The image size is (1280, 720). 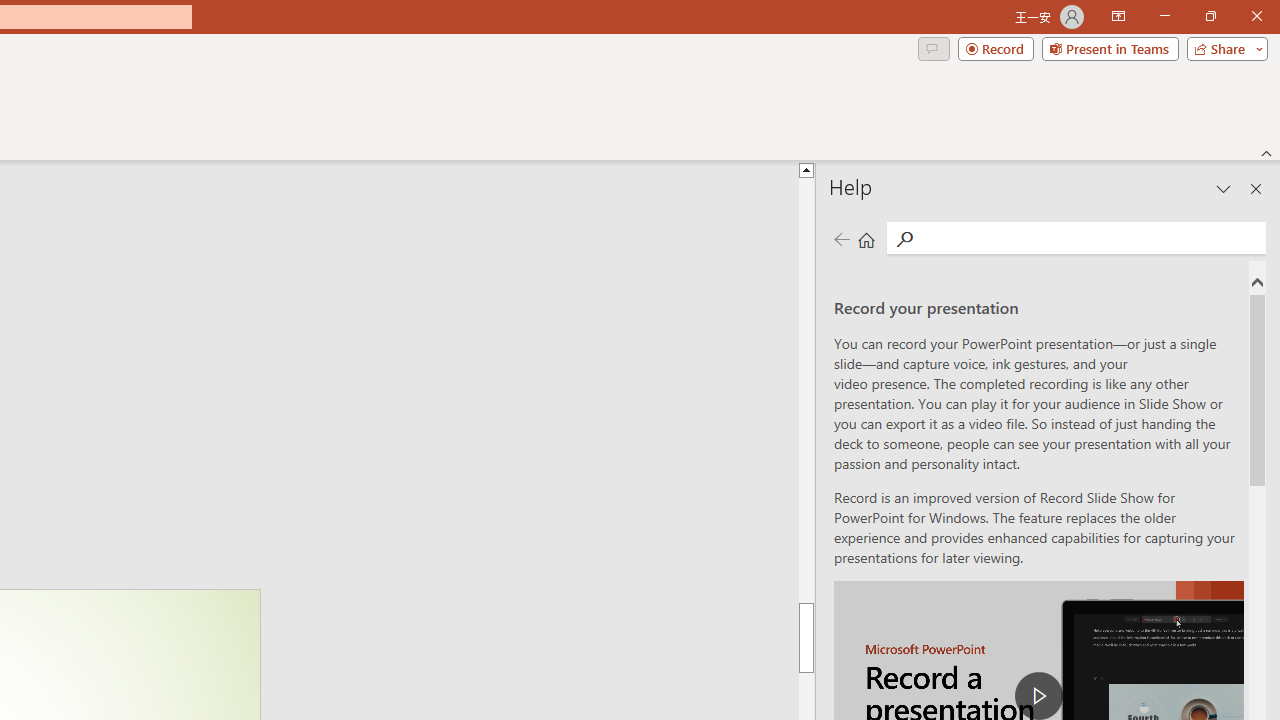 I want to click on Previous page, so click(x=841, y=238).